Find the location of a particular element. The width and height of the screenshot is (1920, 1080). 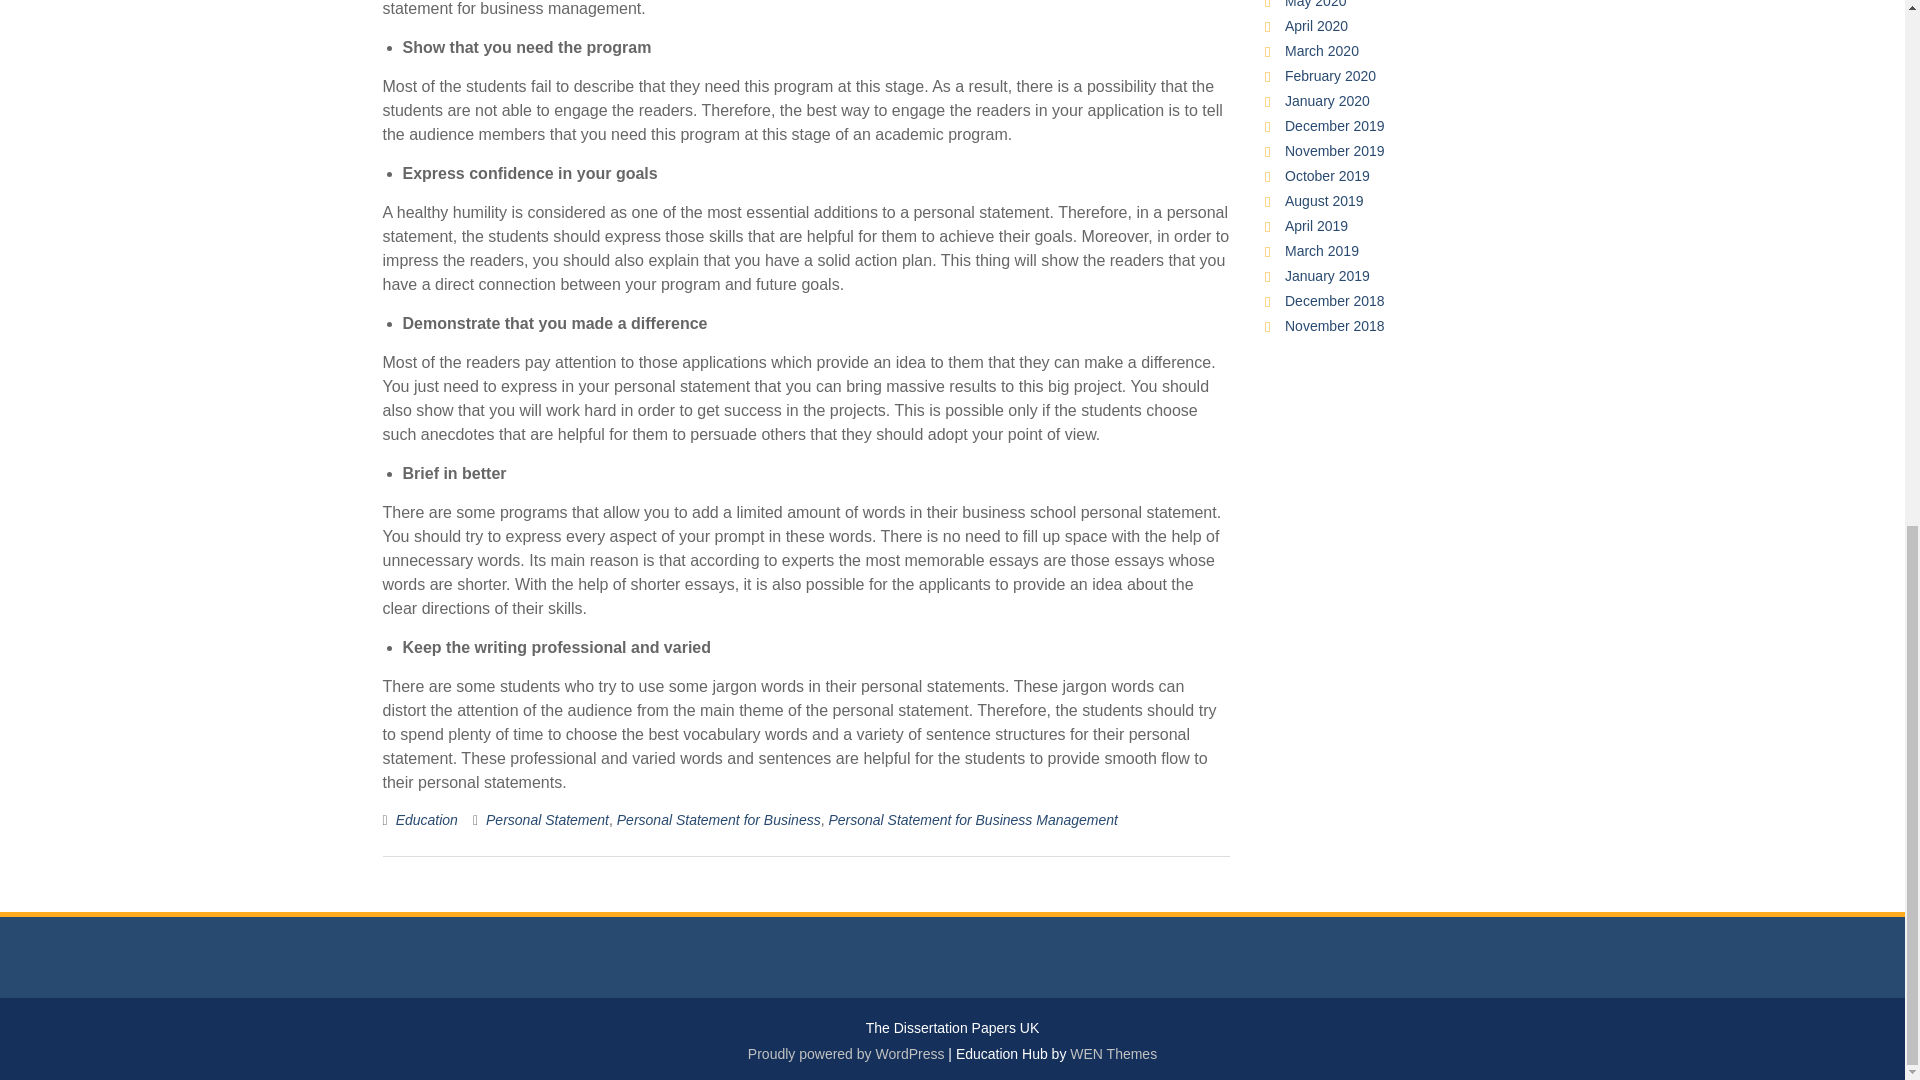

Personal Statement for Business Management is located at coordinates (972, 820).